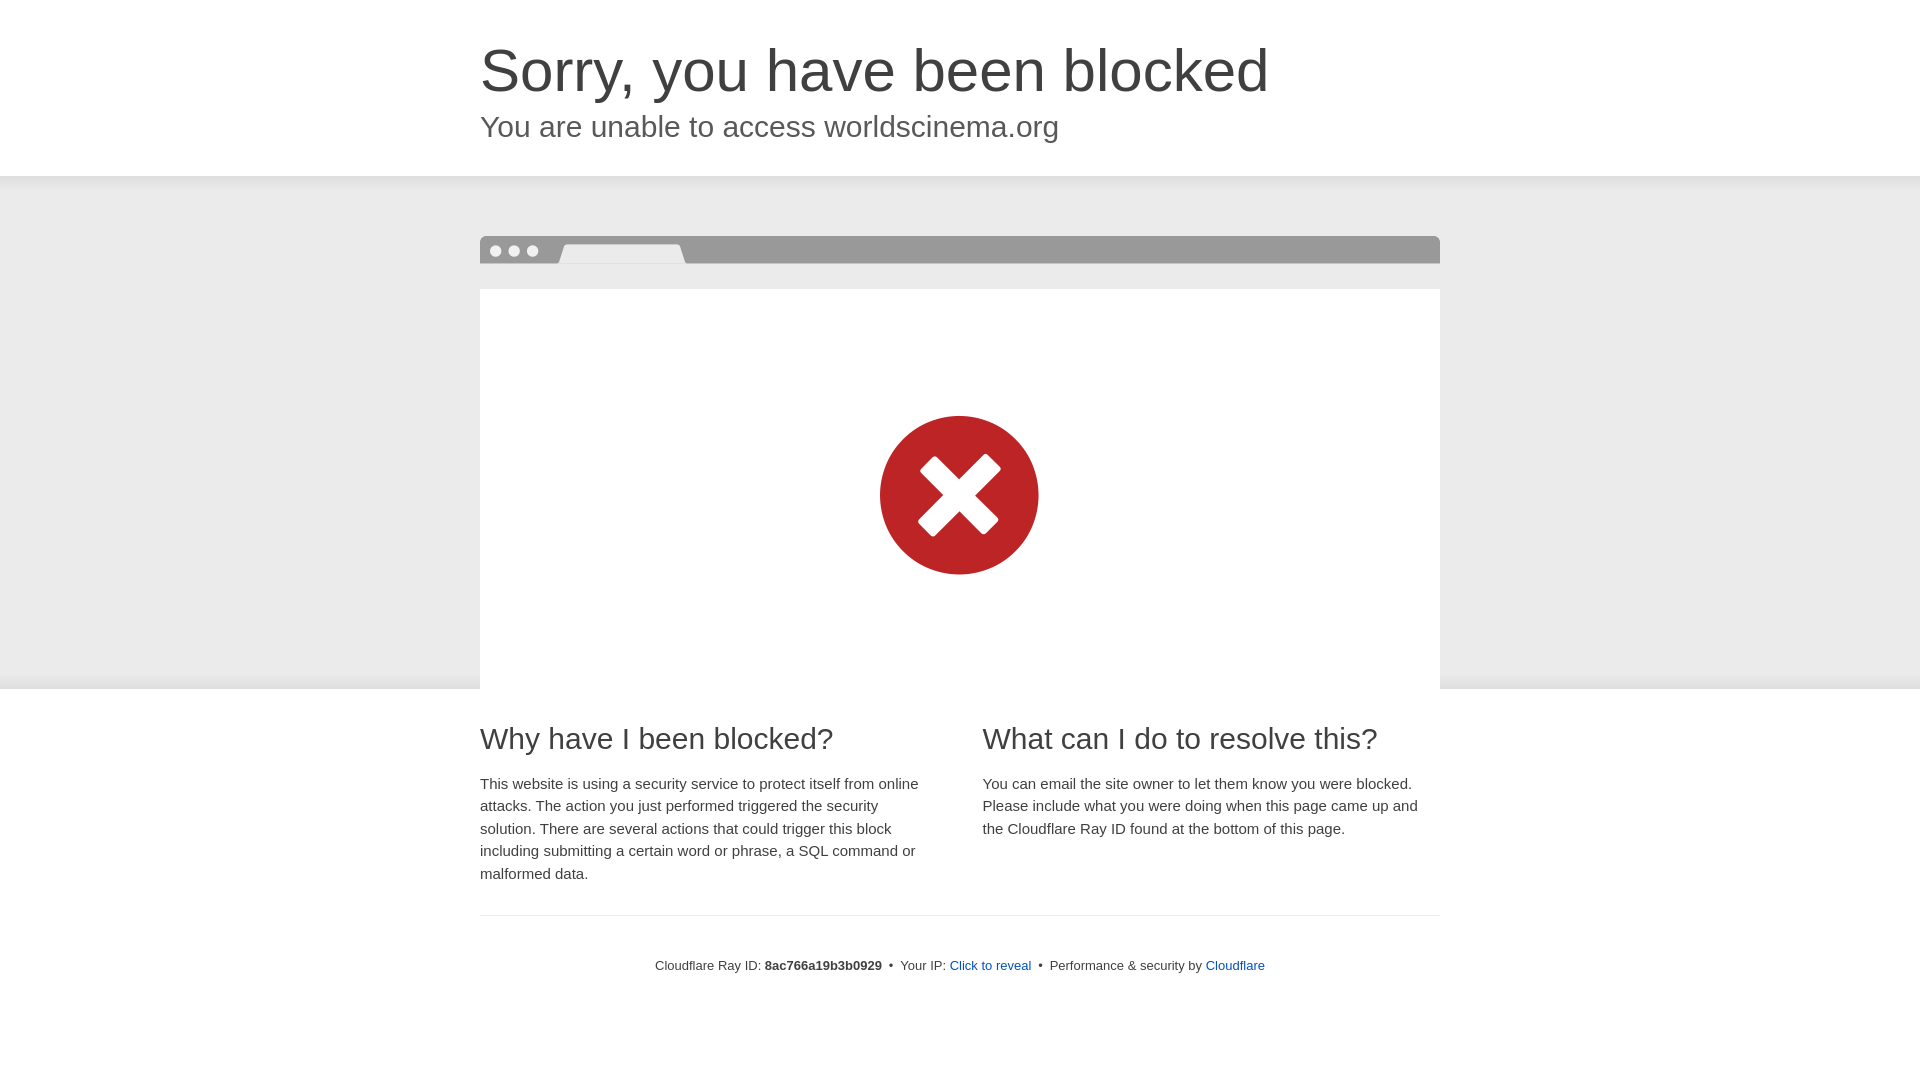 This screenshot has height=1080, width=1920. What do you see at coordinates (991, 966) in the screenshot?
I see `Click to reveal` at bounding box center [991, 966].